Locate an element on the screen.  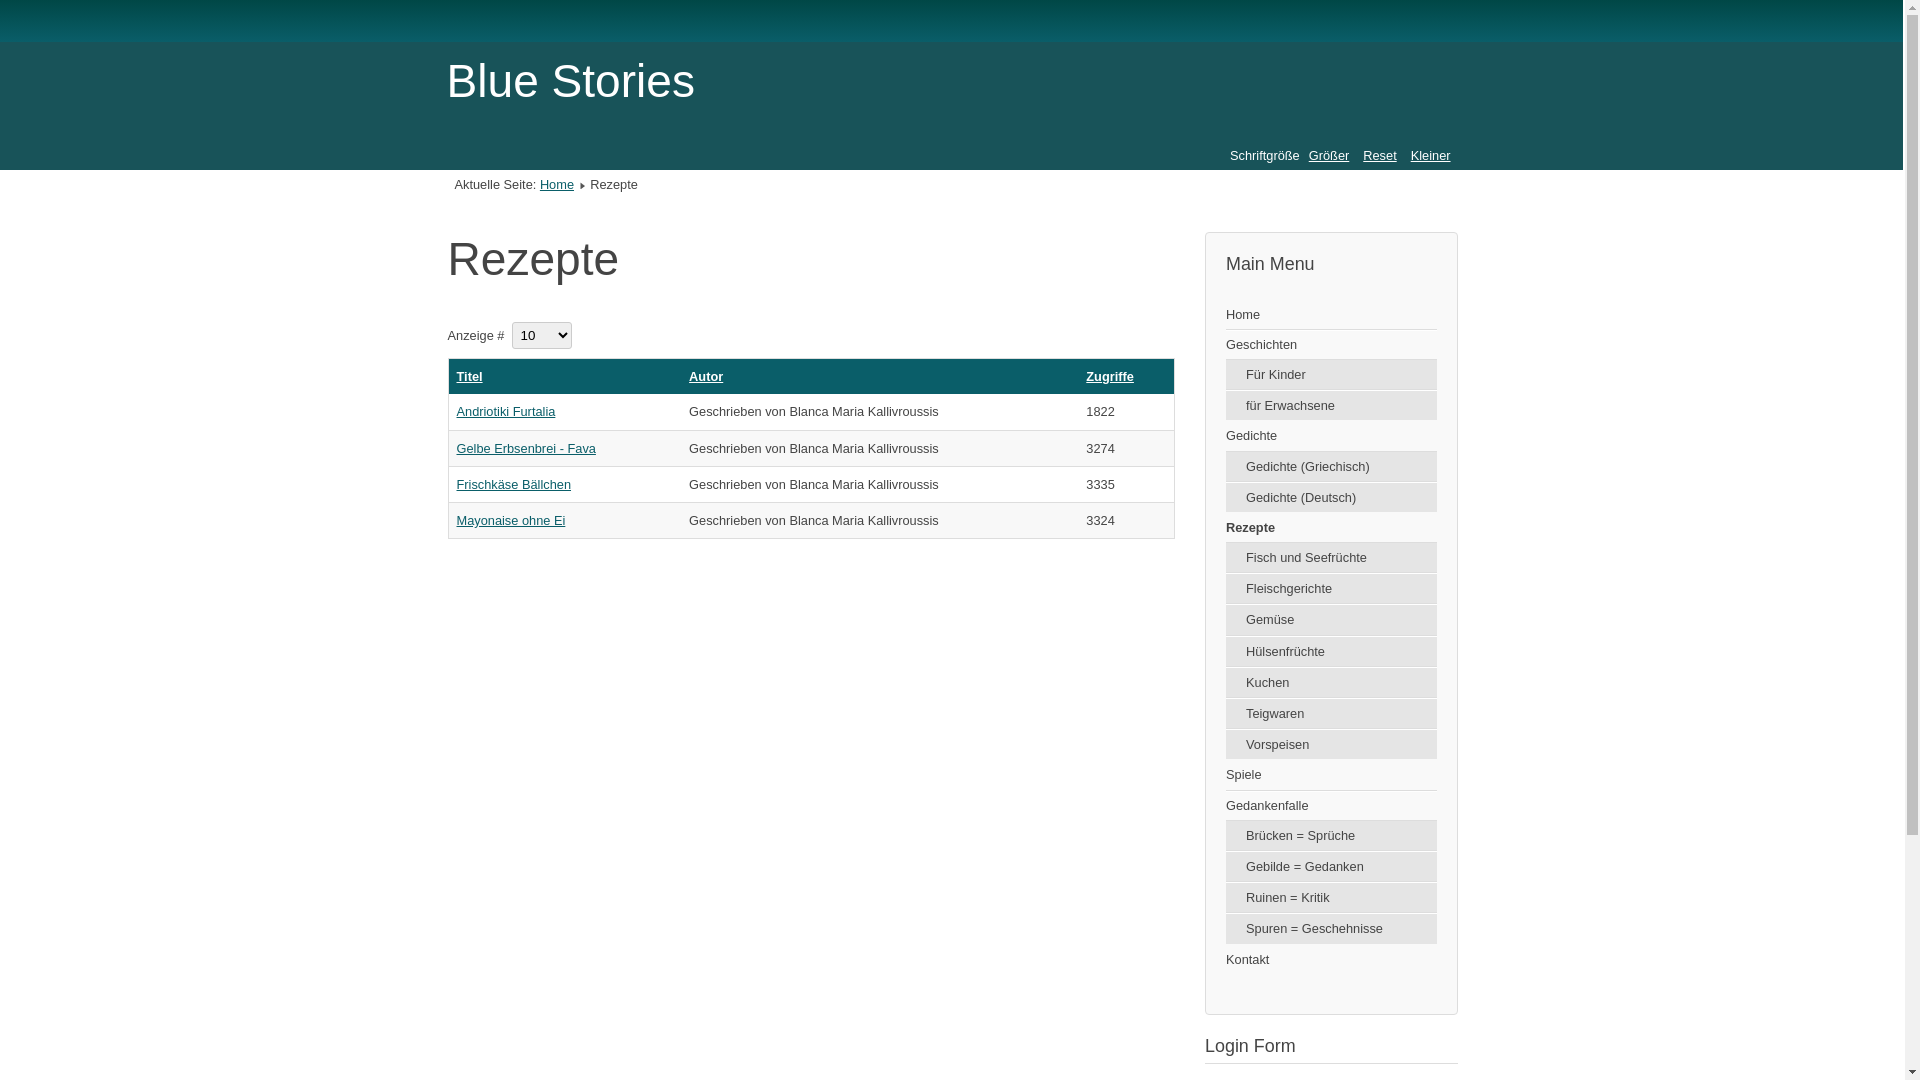
Teigwaren is located at coordinates (1332, 714).